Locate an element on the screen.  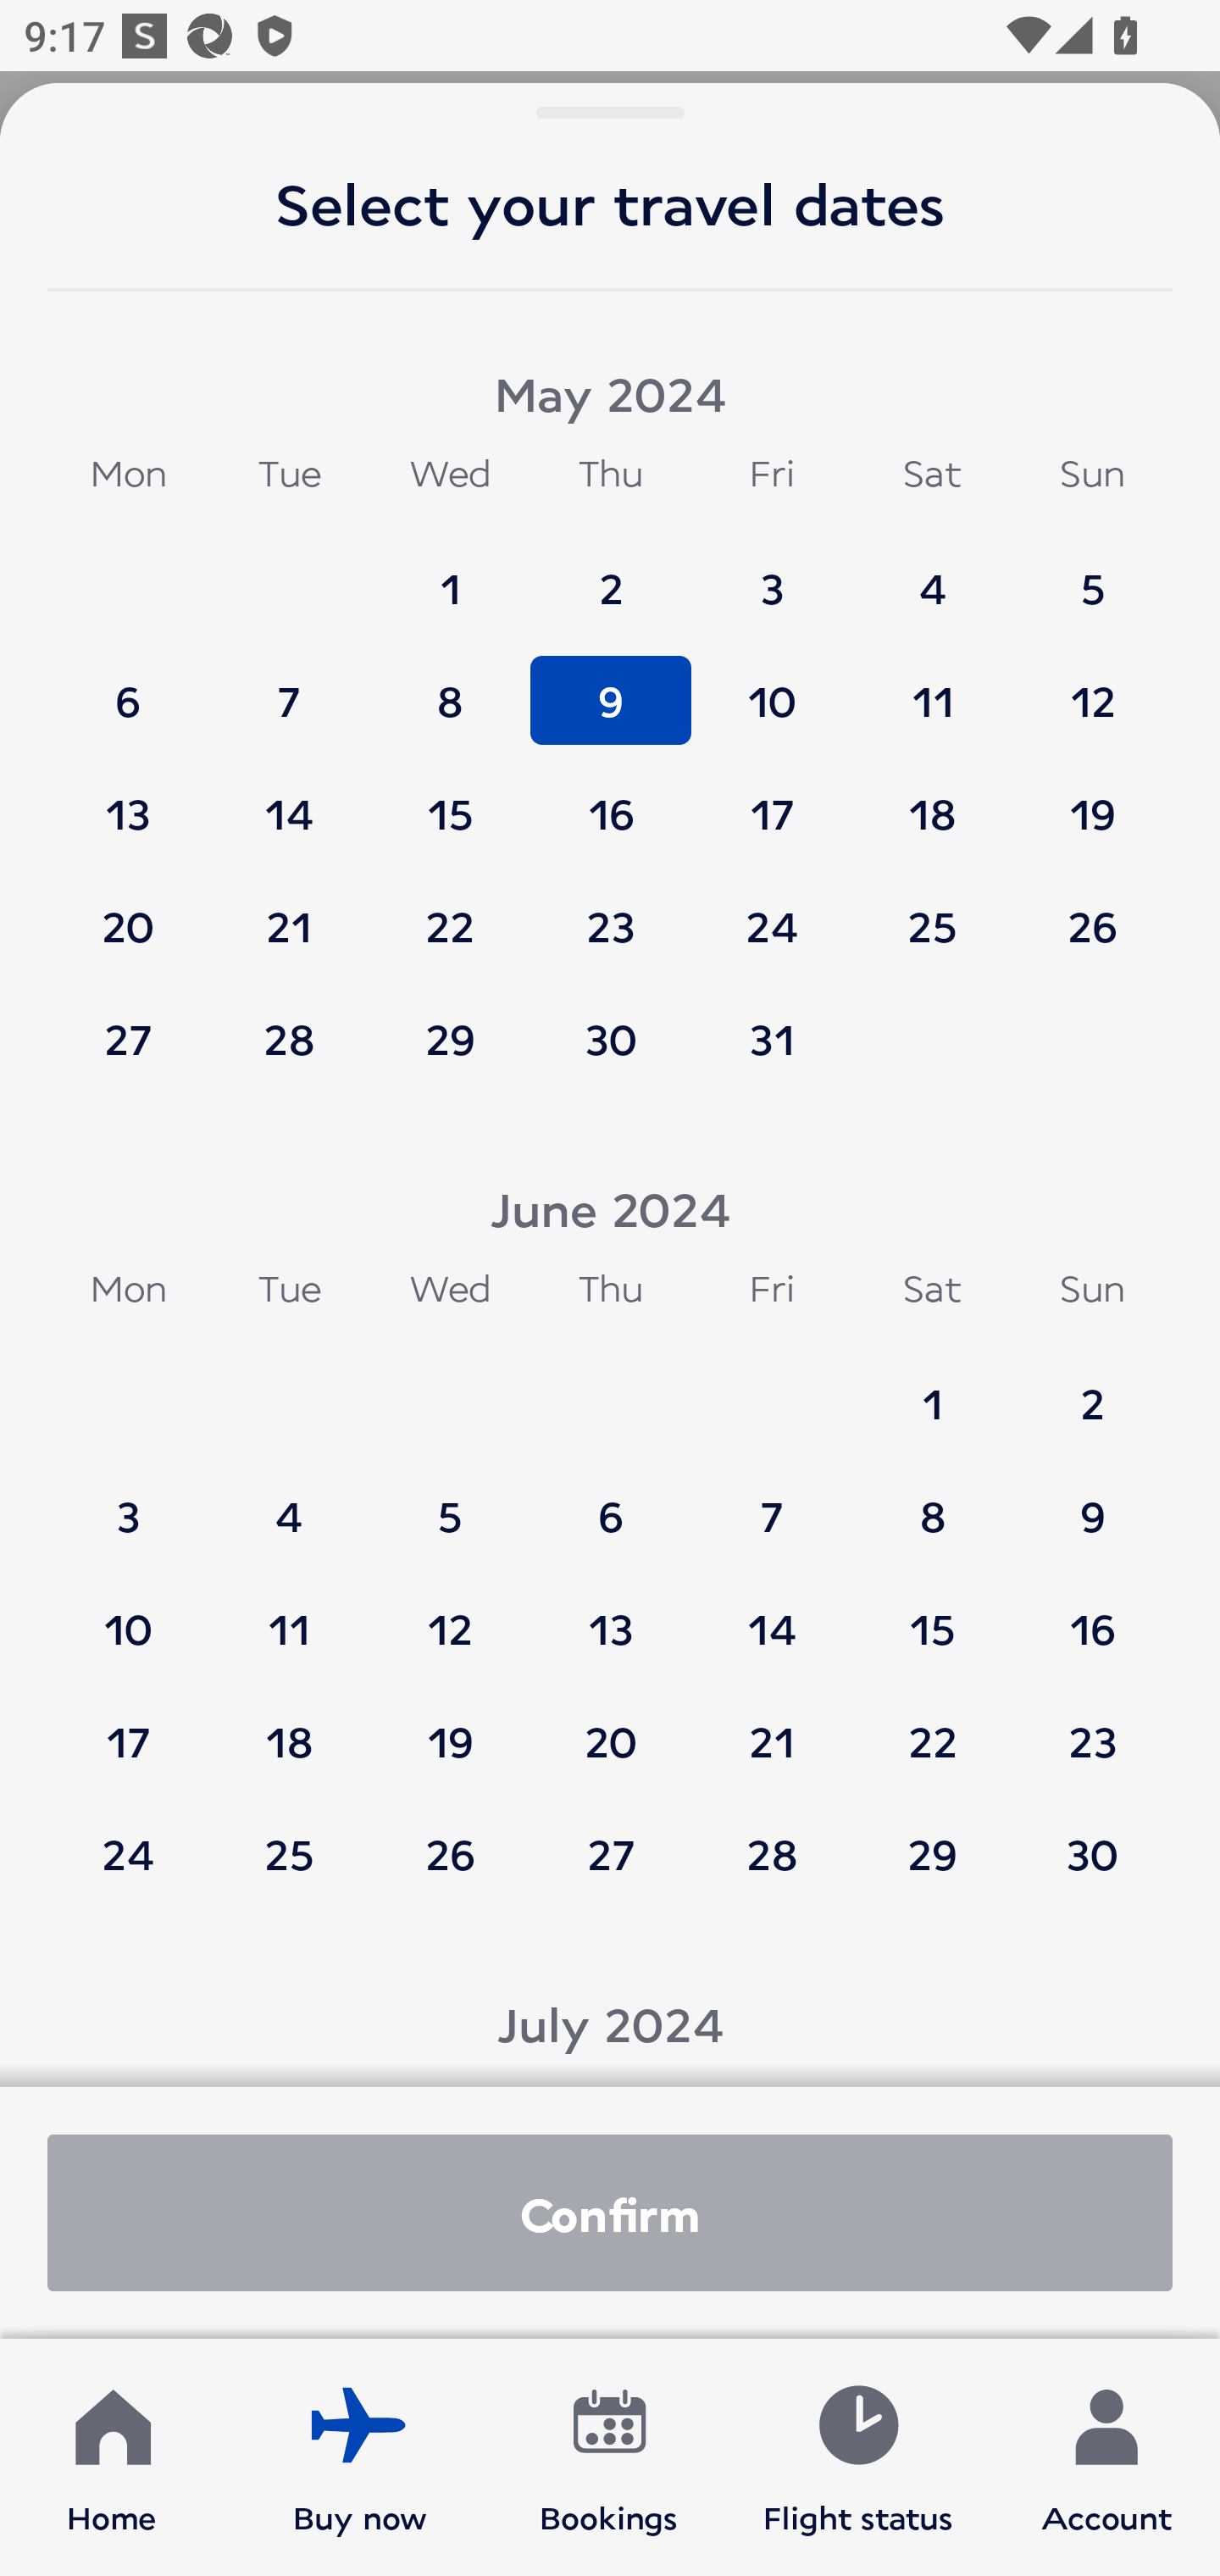
Flight status is located at coordinates (857, 2457).